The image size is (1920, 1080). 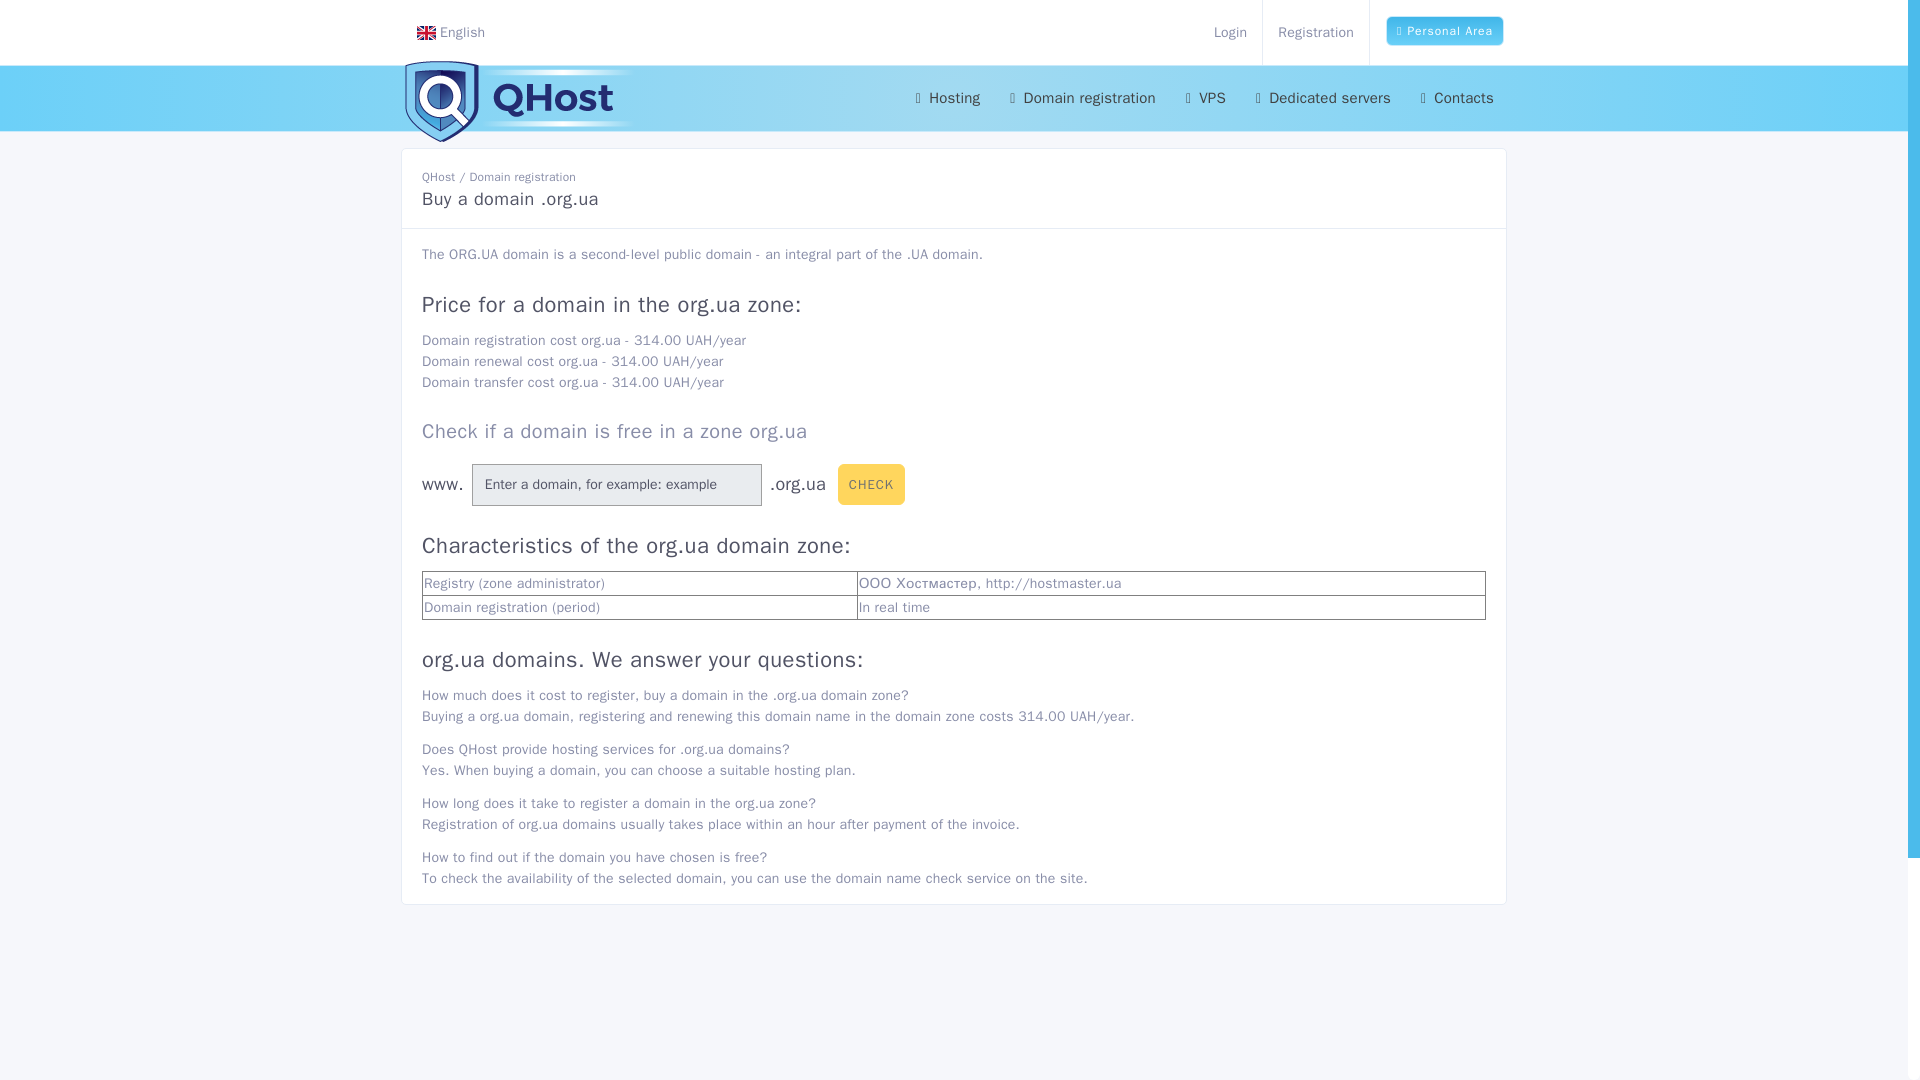 What do you see at coordinates (1316, 32) in the screenshot?
I see `Registration` at bounding box center [1316, 32].